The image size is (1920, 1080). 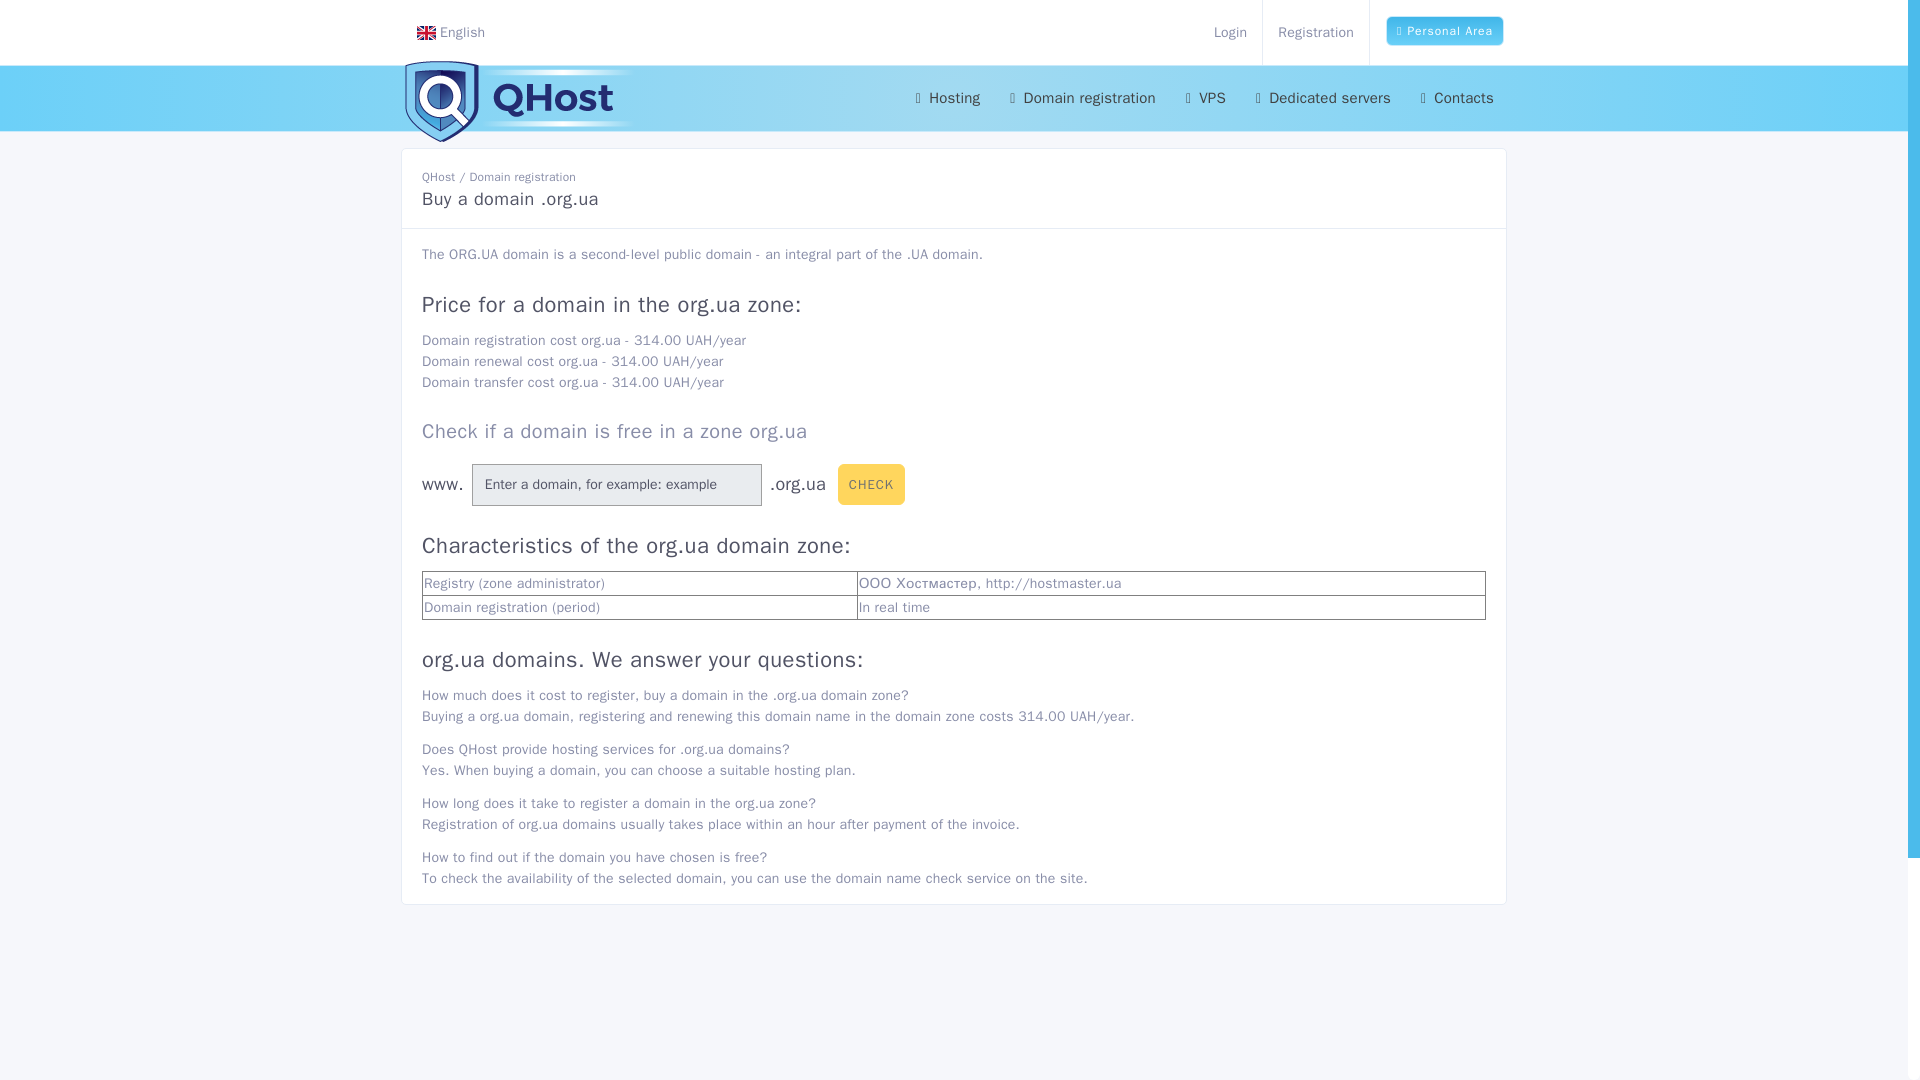 What do you see at coordinates (1316, 32) in the screenshot?
I see `Registration` at bounding box center [1316, 32].